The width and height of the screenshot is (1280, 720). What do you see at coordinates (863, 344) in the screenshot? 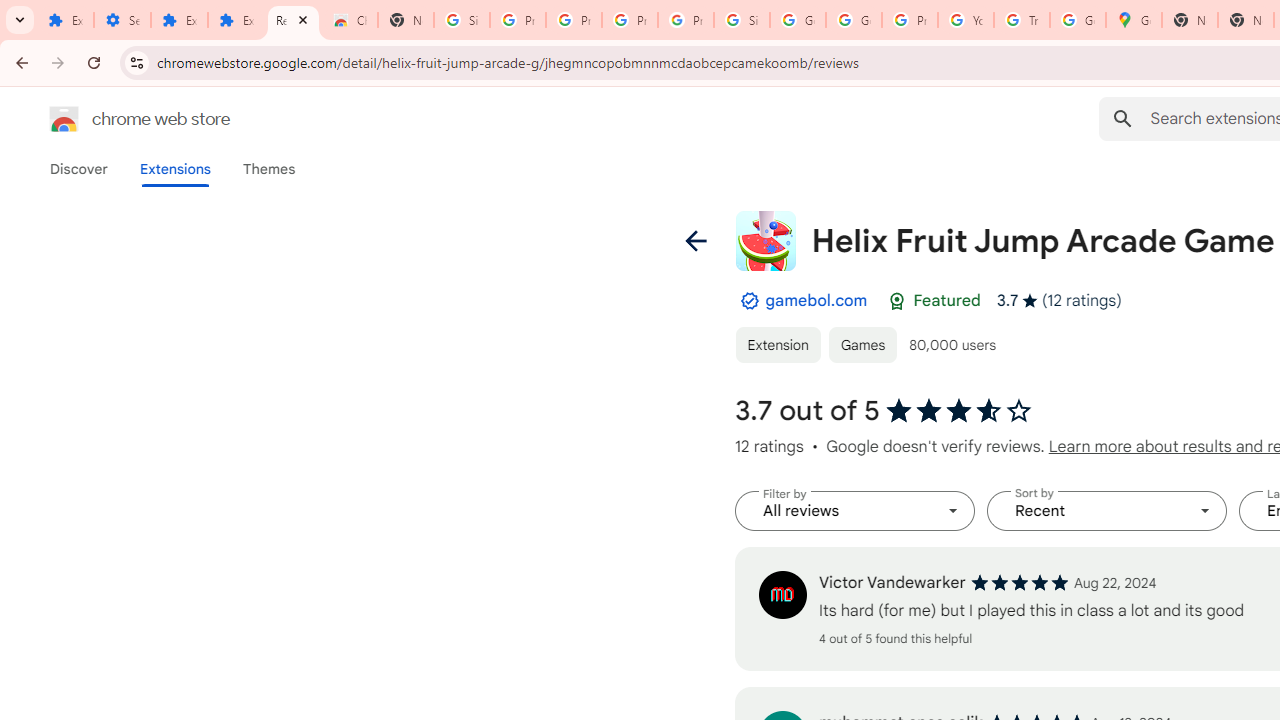
I see `Games` at bounding box center [863, 344].